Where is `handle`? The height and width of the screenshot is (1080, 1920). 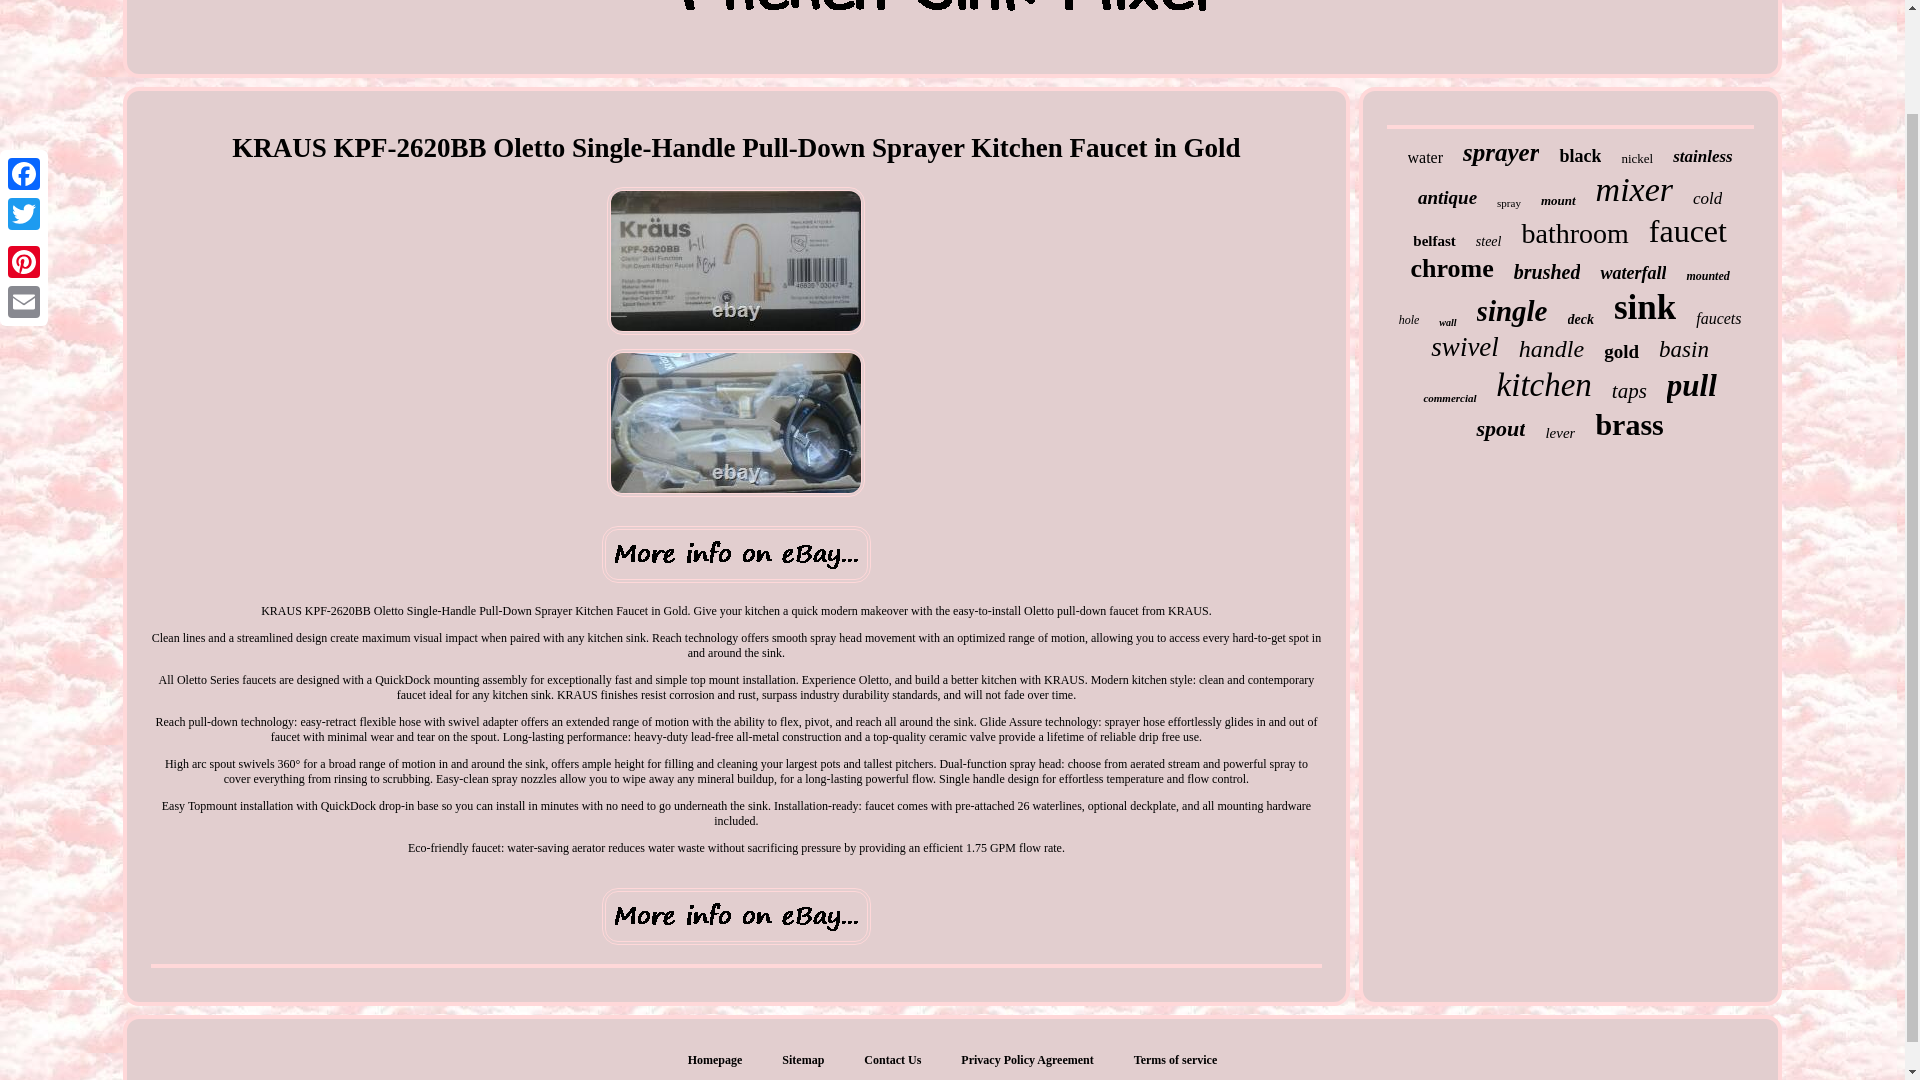
handle is located at coordinates (1551, 348).